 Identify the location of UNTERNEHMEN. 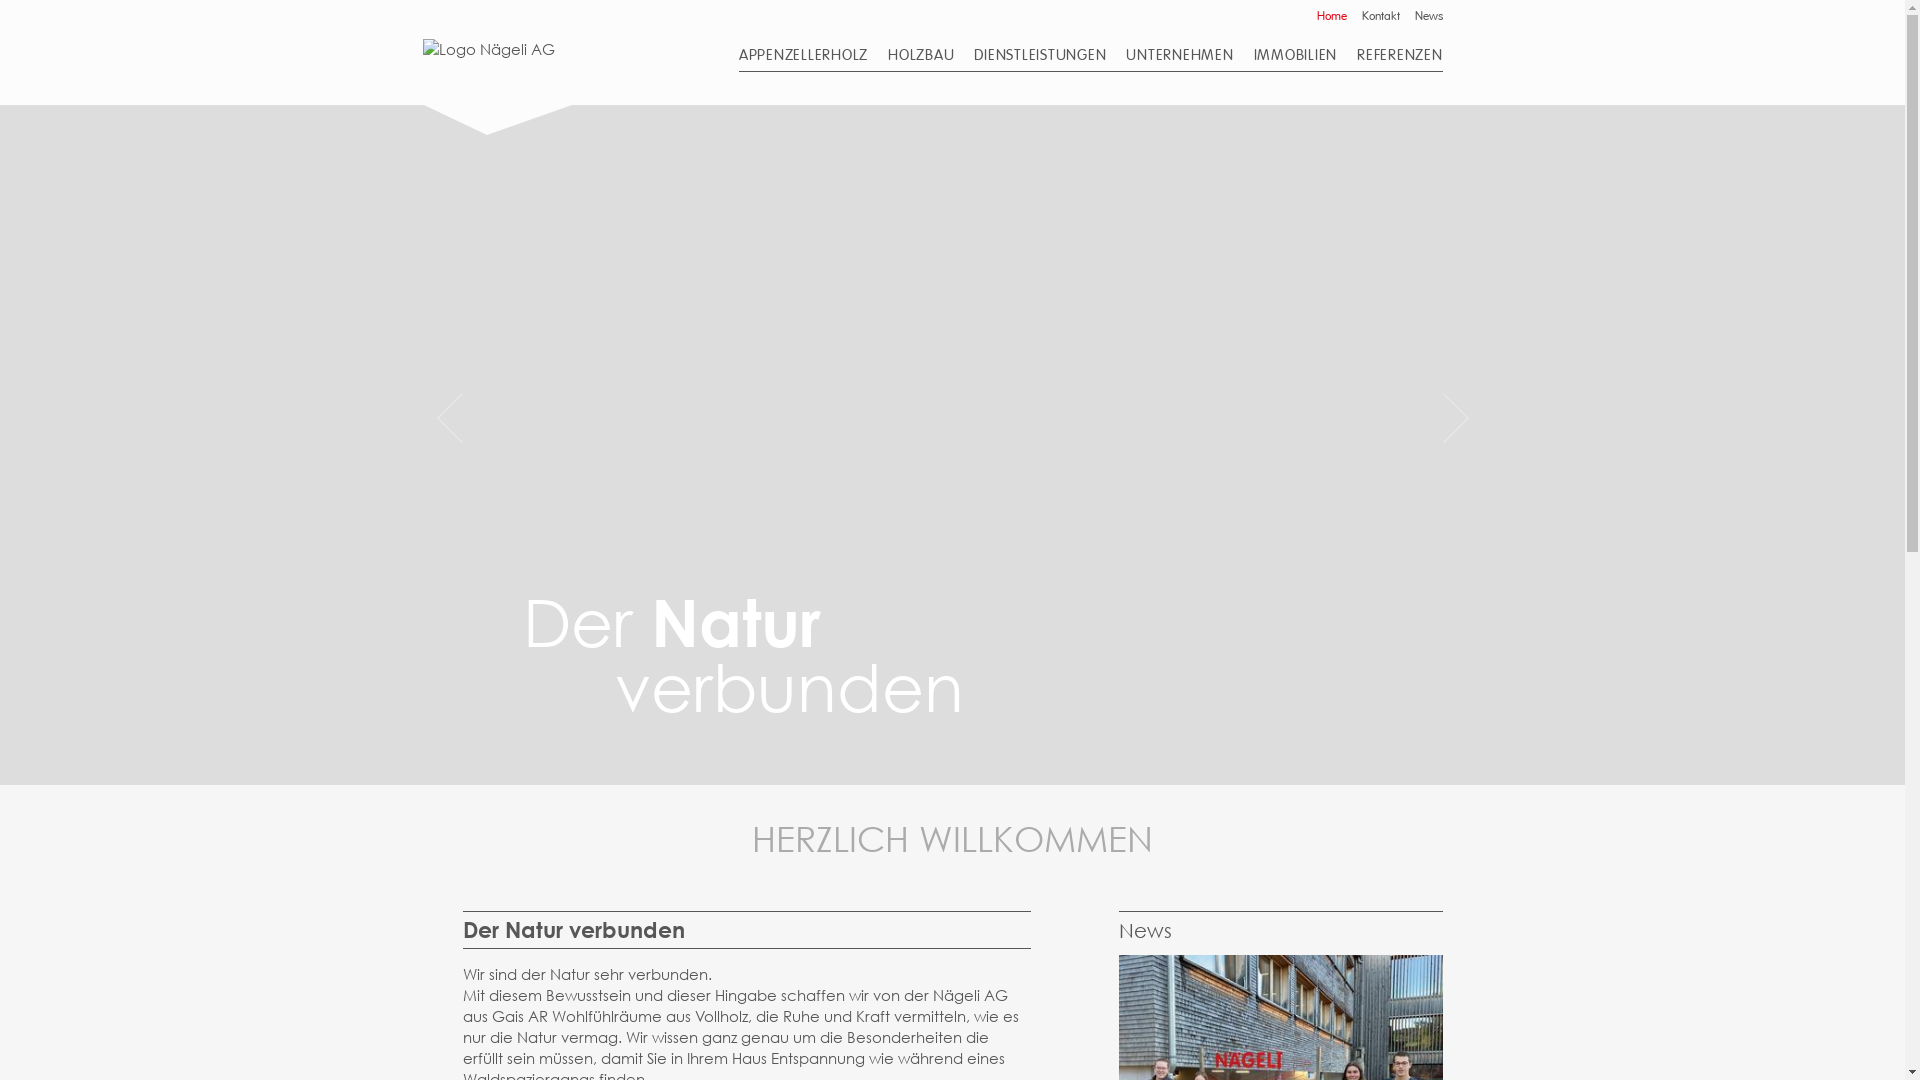
(1180, 55).